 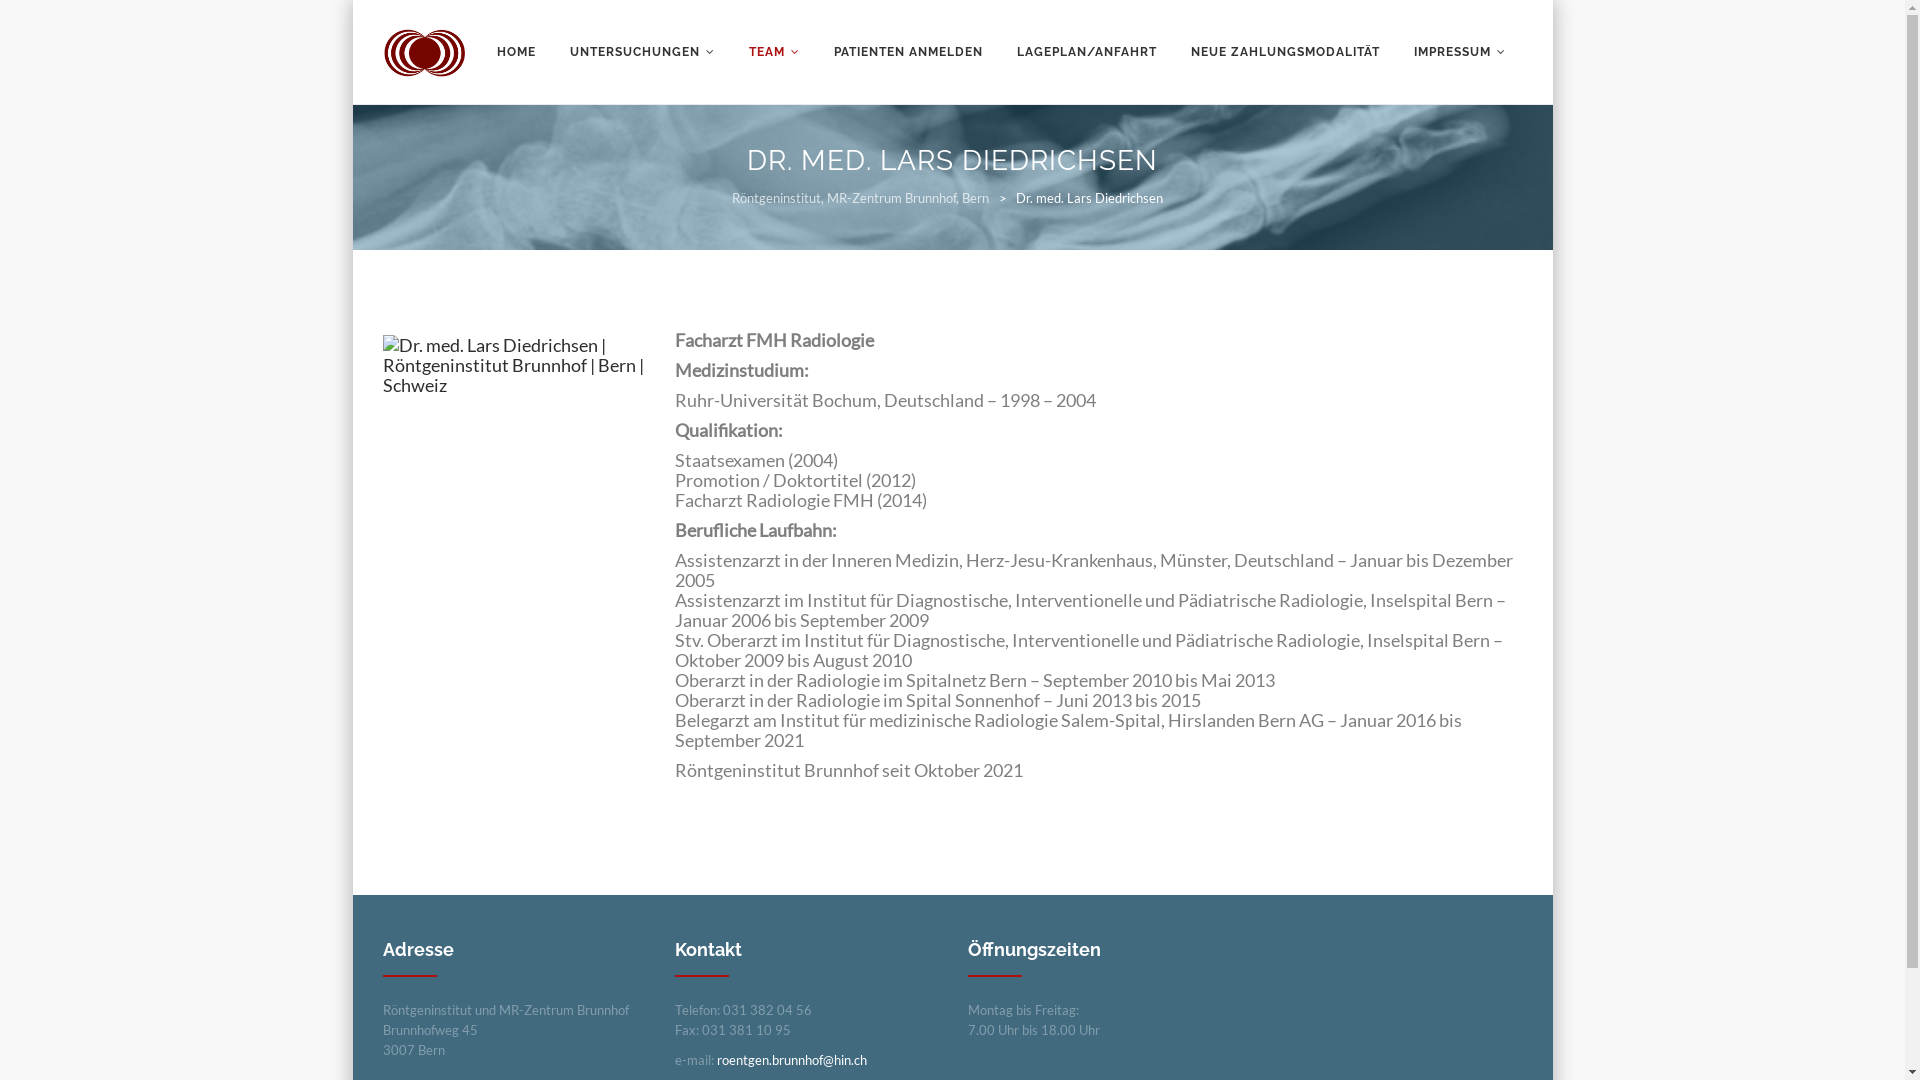 What do you see at coordinates (1459, 52) in the screenshot?
I see `IMPRESSUM` at bounding box center [1459, 52].